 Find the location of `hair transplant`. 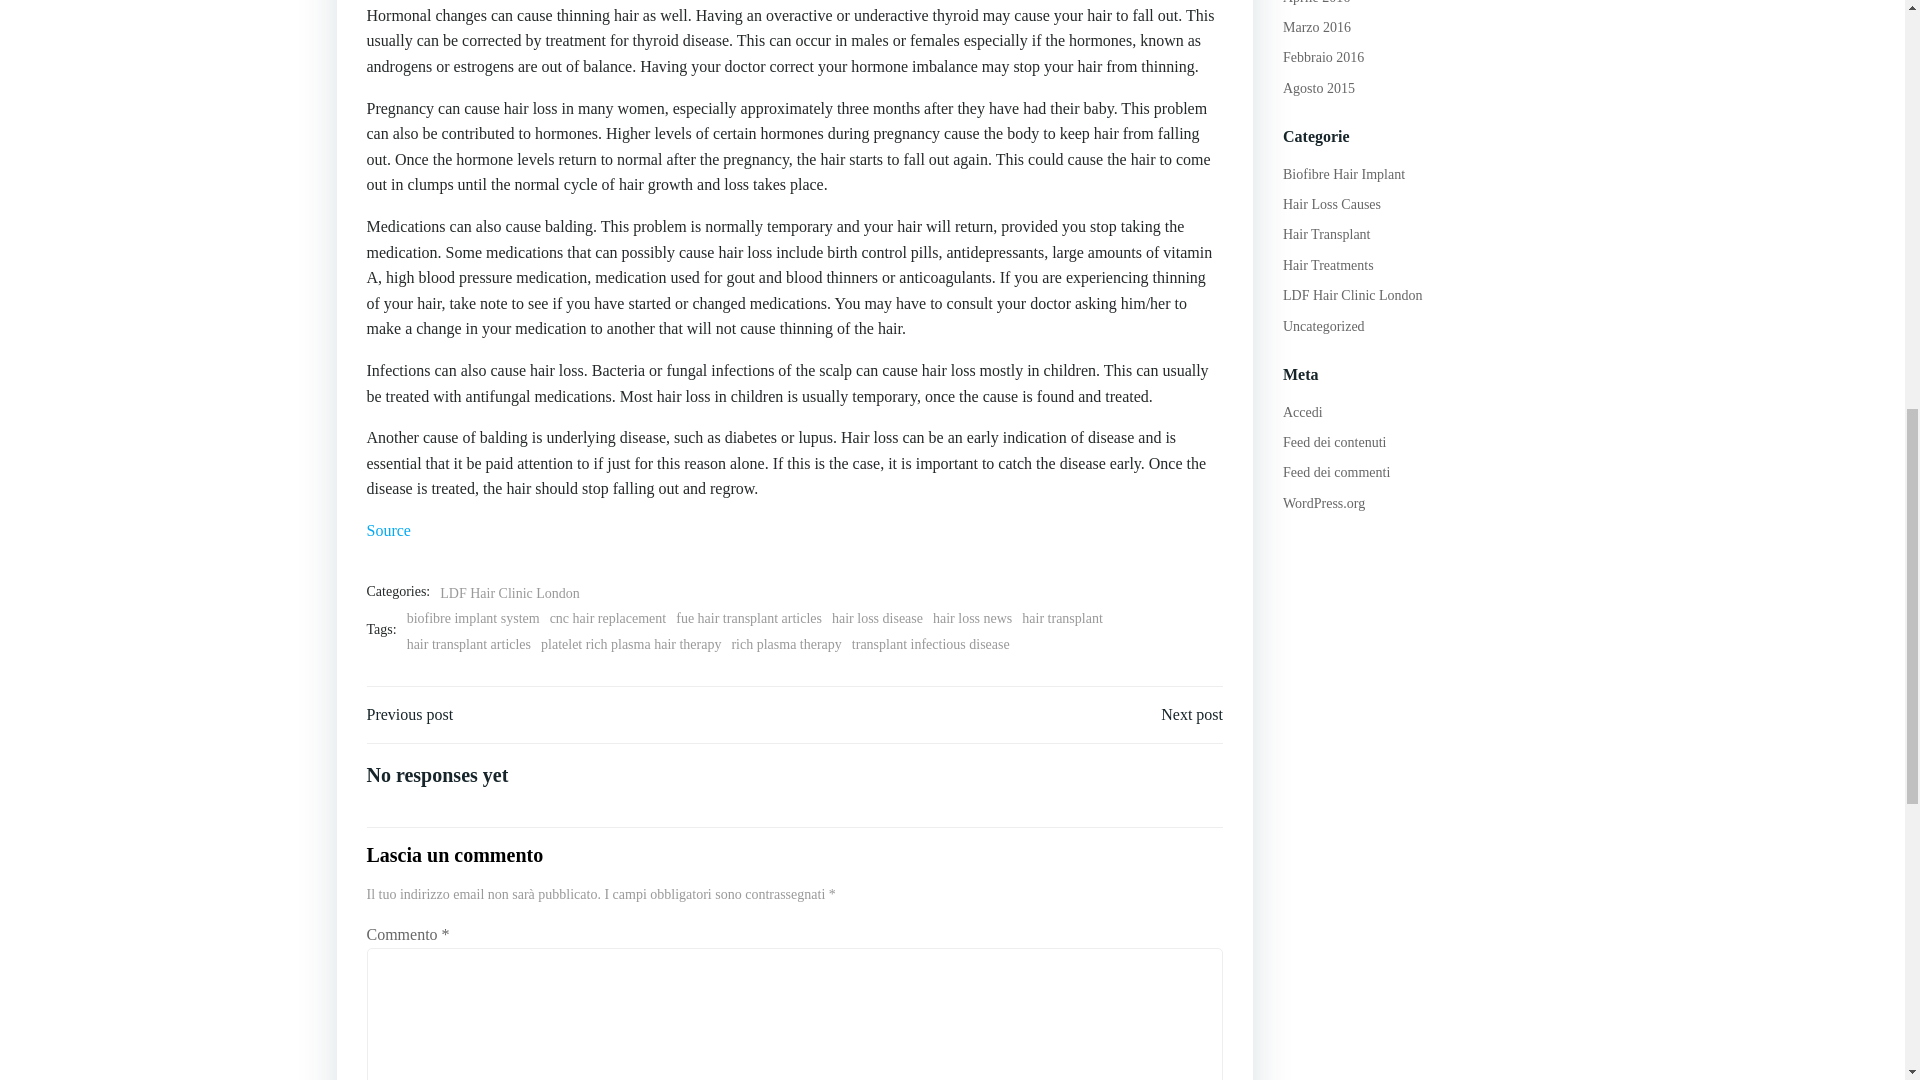

hair transplant is located at coordinates (1062, 618).